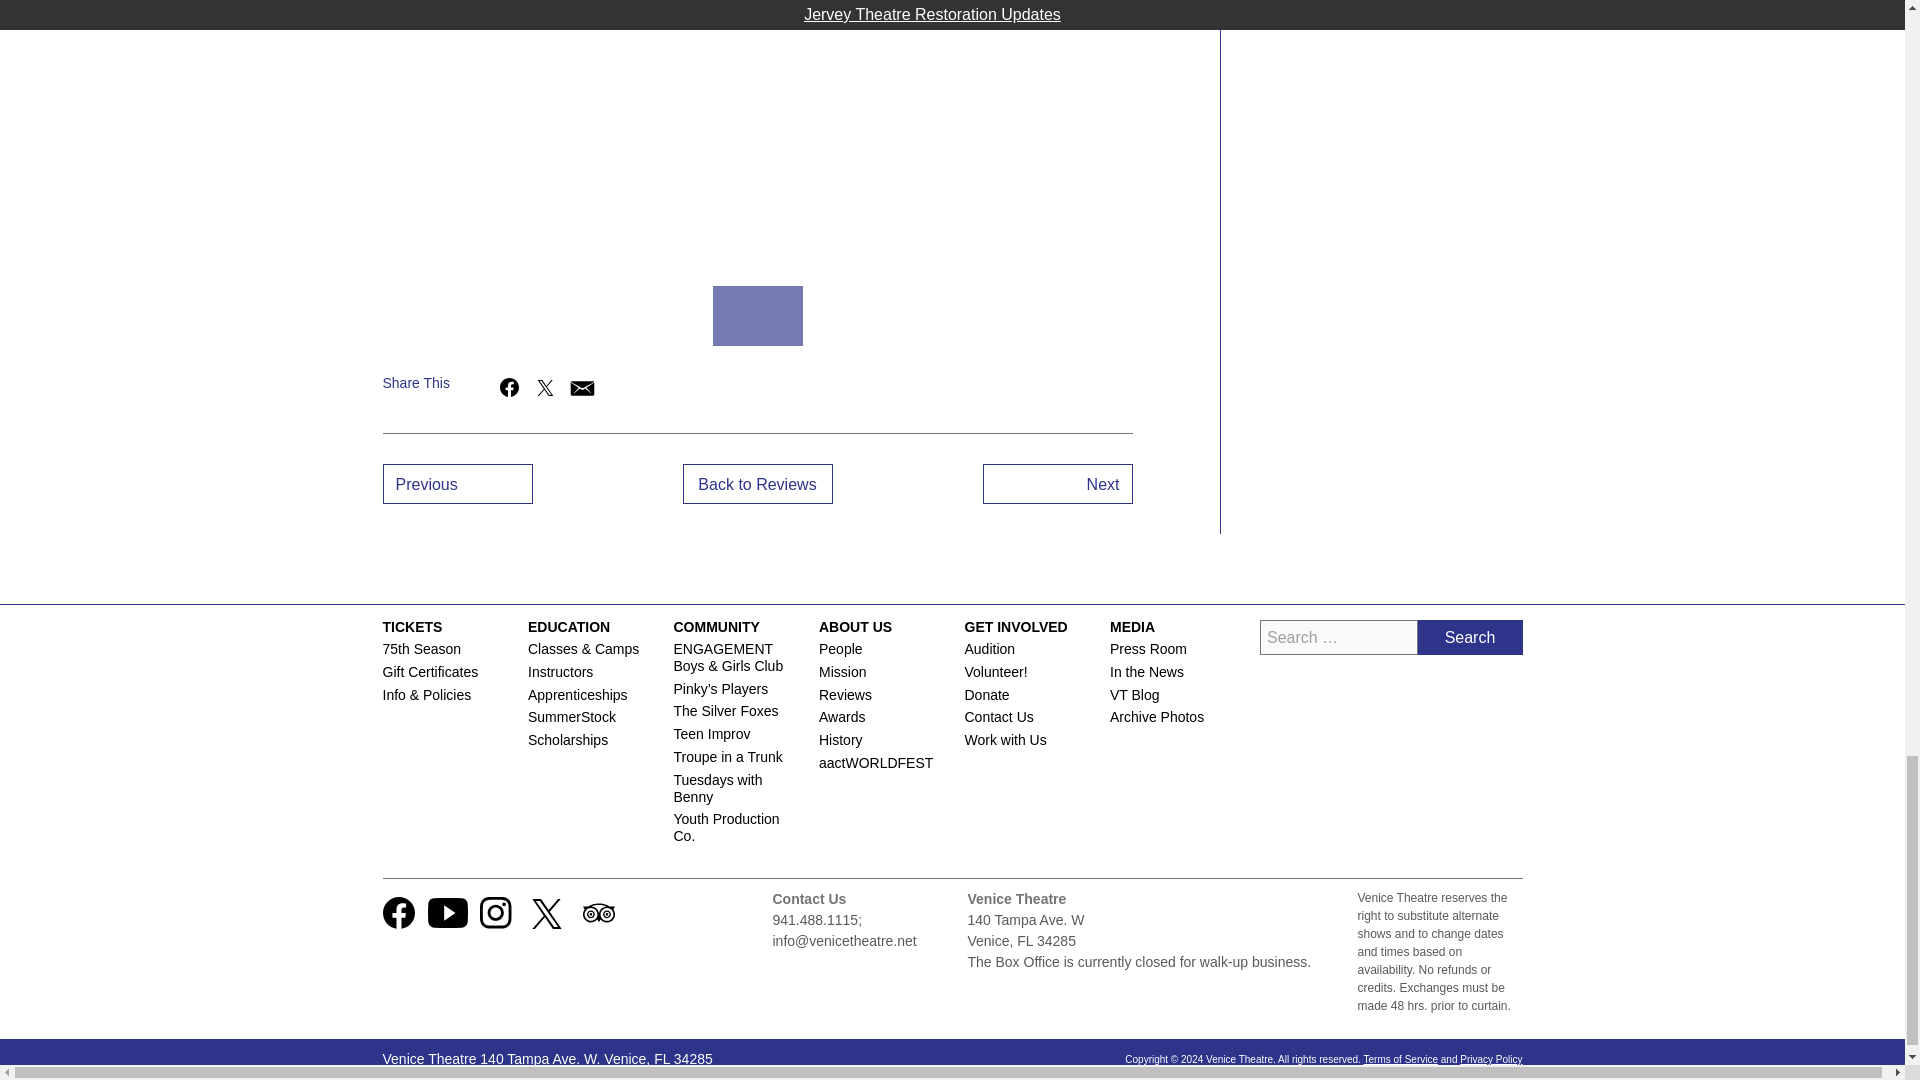 The width and height of the screenshot is (1920, 1080). What do you see at coordinates (1058, 316) in the screenshot?
I see `8Y6A1232` at bounding box center [1058, 316].